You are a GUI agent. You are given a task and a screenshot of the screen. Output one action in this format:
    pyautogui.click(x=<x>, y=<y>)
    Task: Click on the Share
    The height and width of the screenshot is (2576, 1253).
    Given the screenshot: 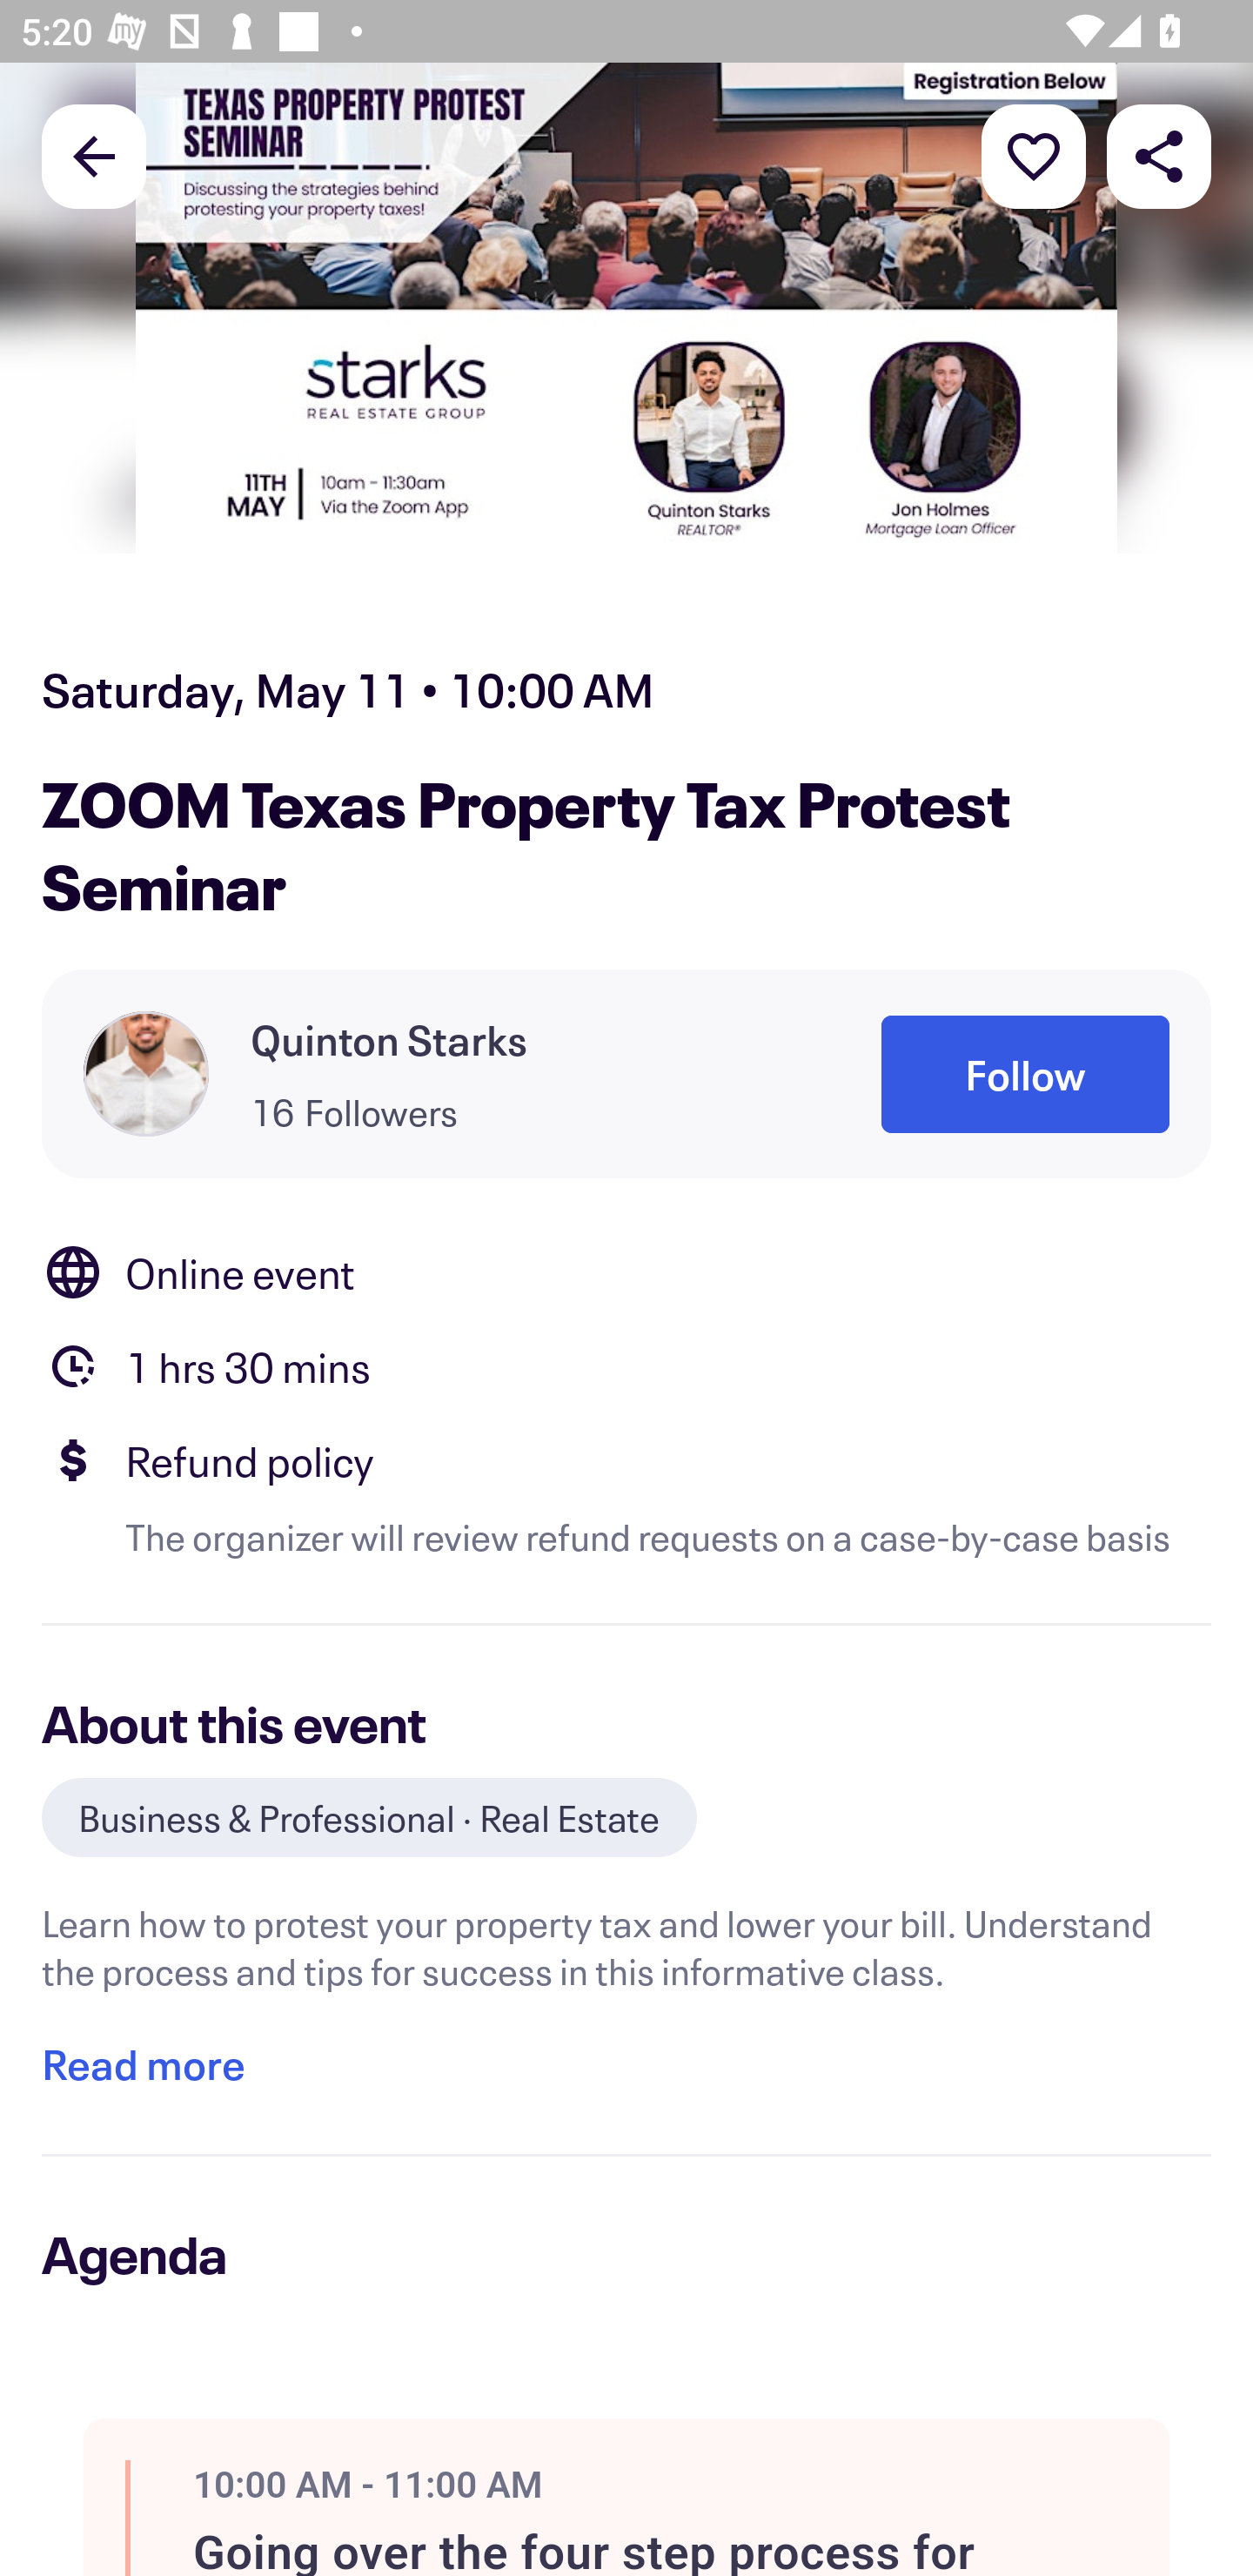 What is the action you would take?
    pyautogui.click(x=1159, y=155)
    